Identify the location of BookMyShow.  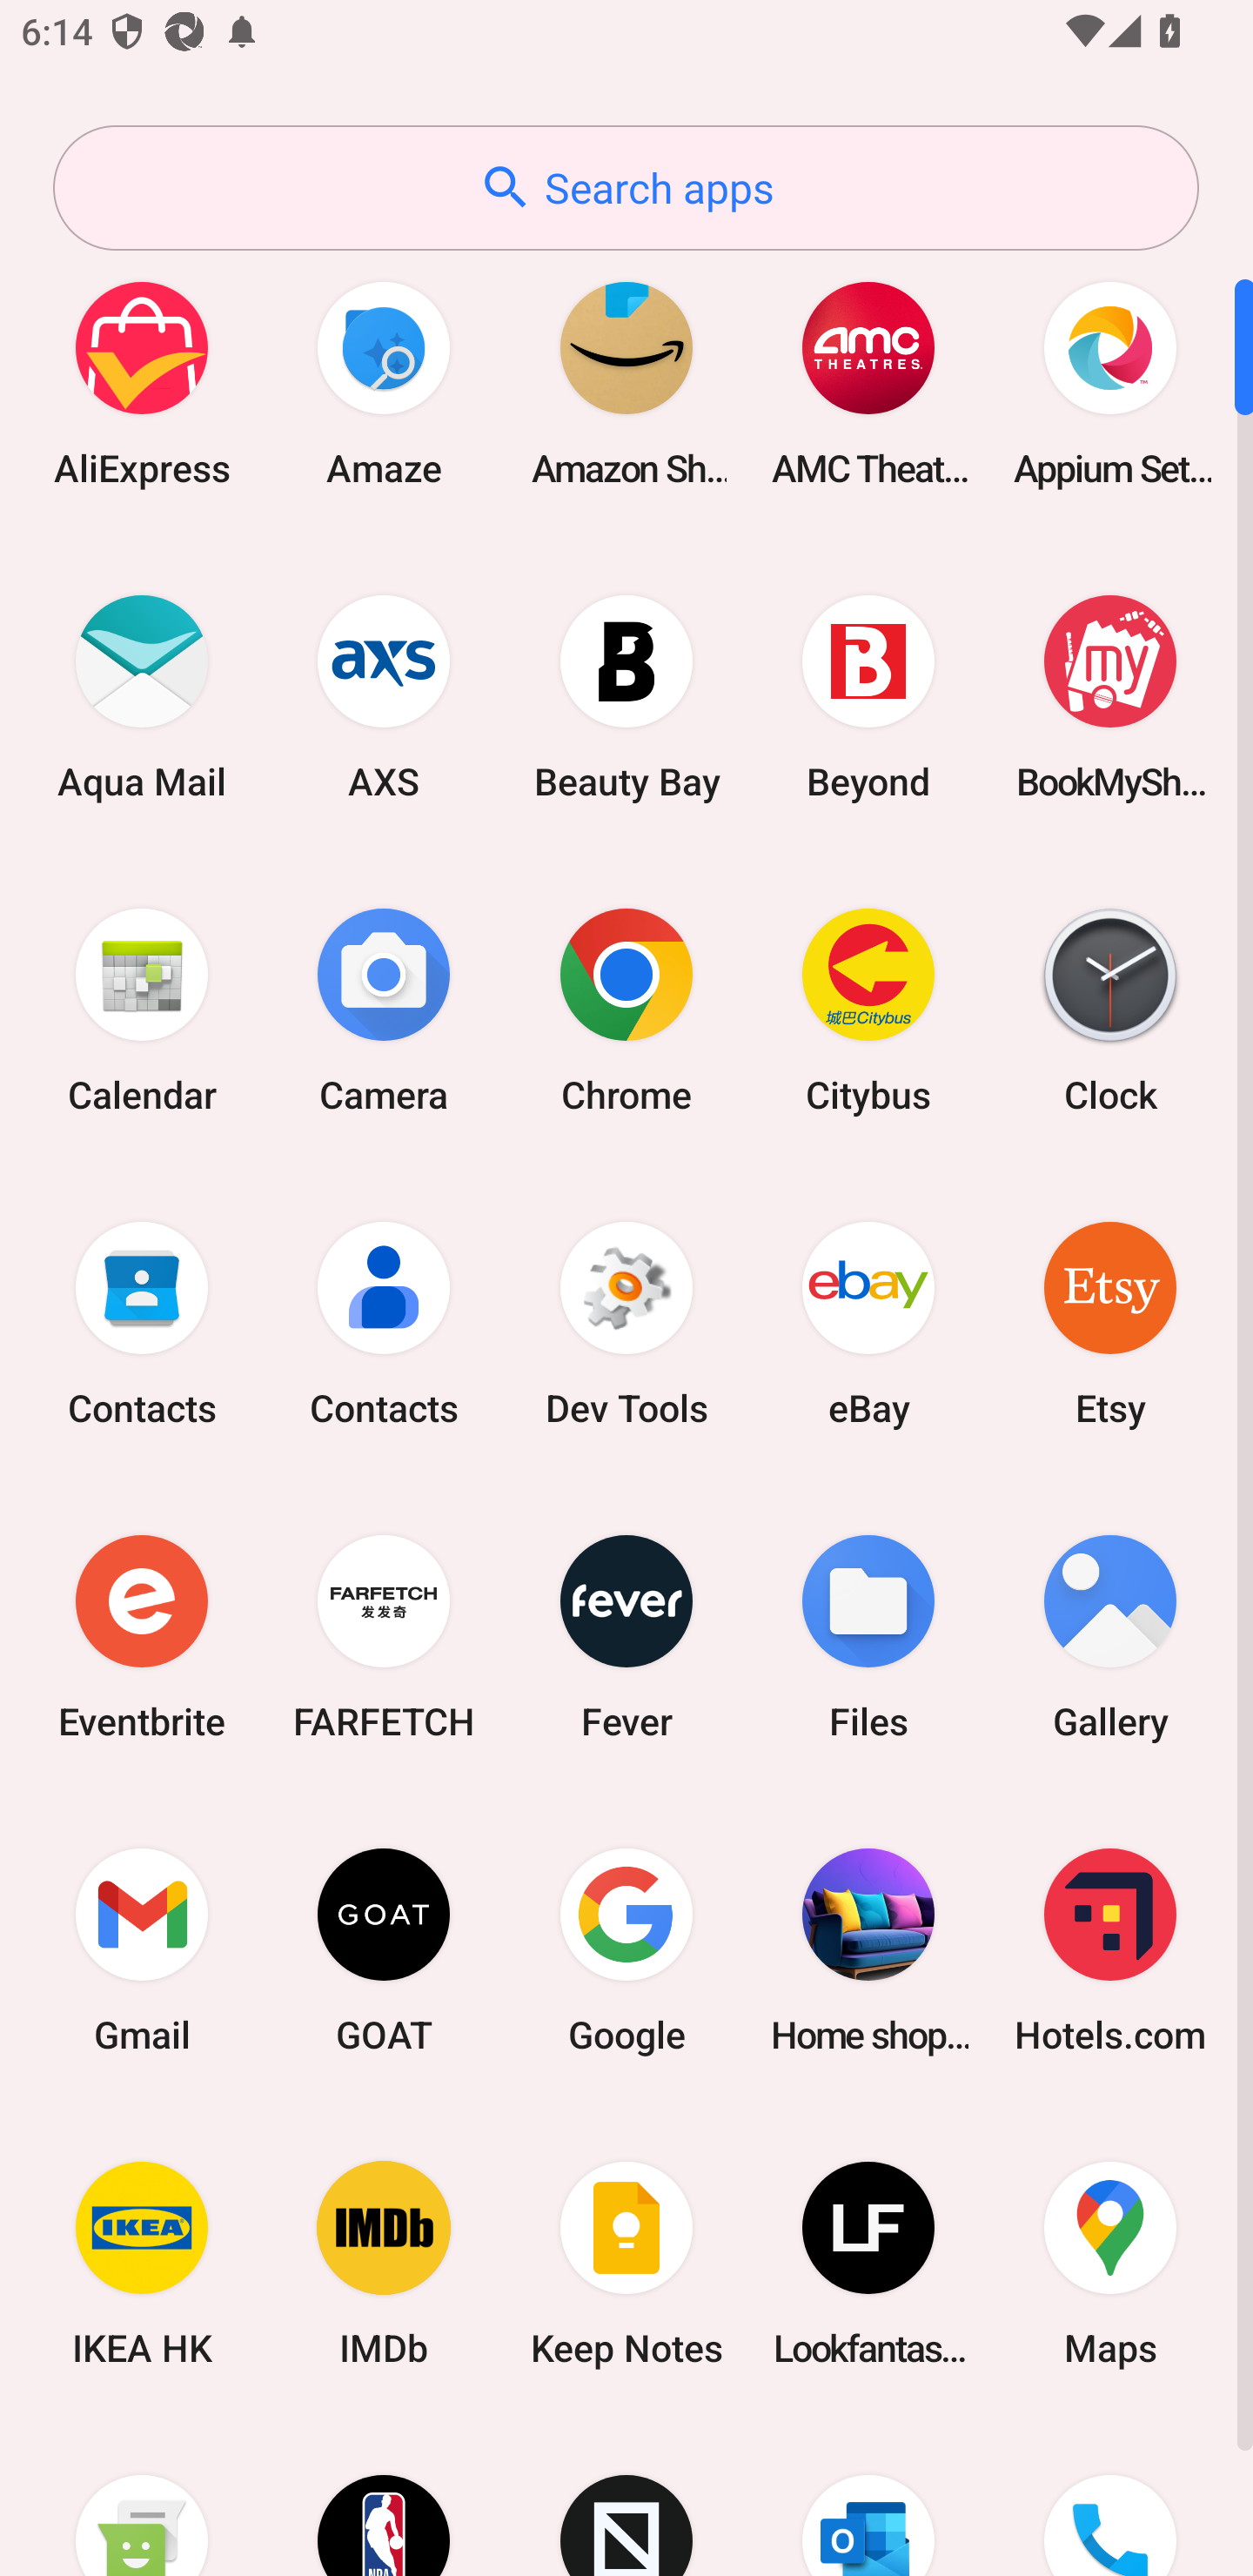
(1110, 696).